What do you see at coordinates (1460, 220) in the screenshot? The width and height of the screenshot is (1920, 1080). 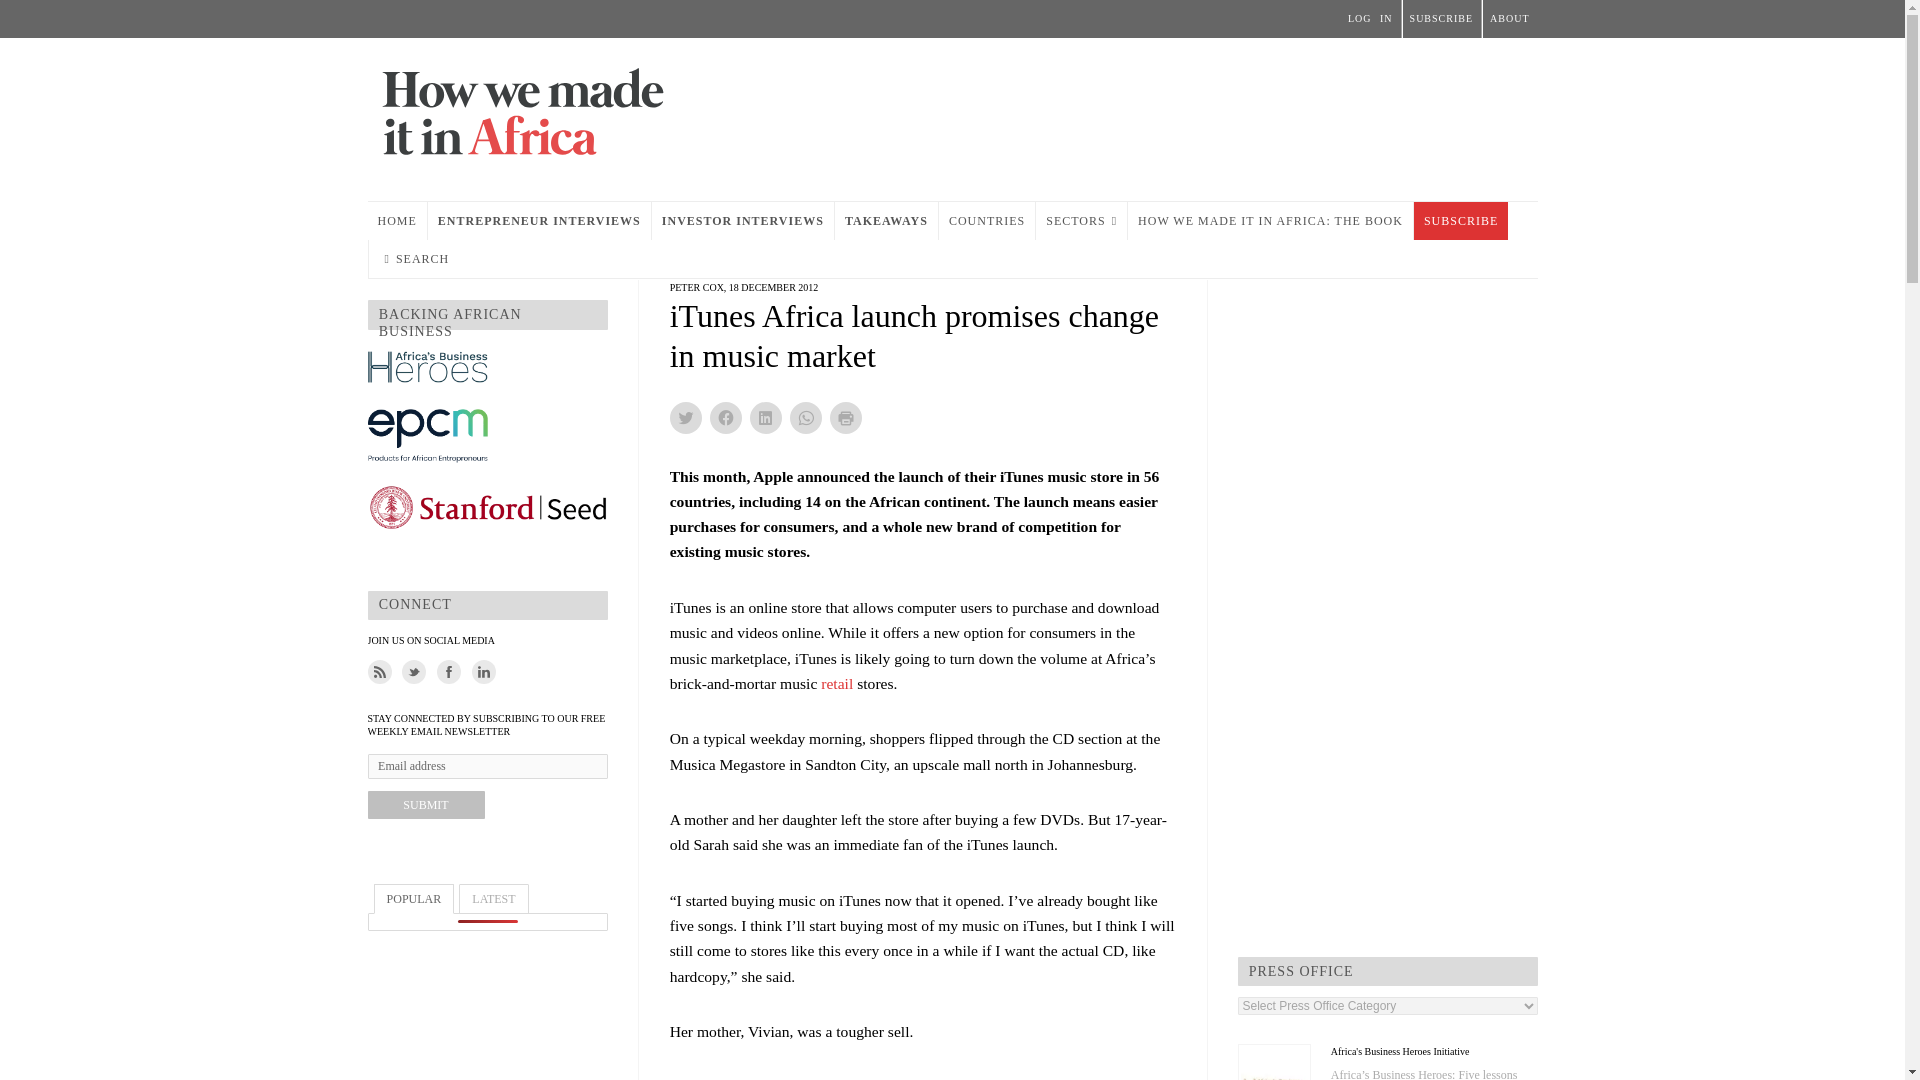 I see `SUBSCRIBE` at bounding box center [1460, 220].